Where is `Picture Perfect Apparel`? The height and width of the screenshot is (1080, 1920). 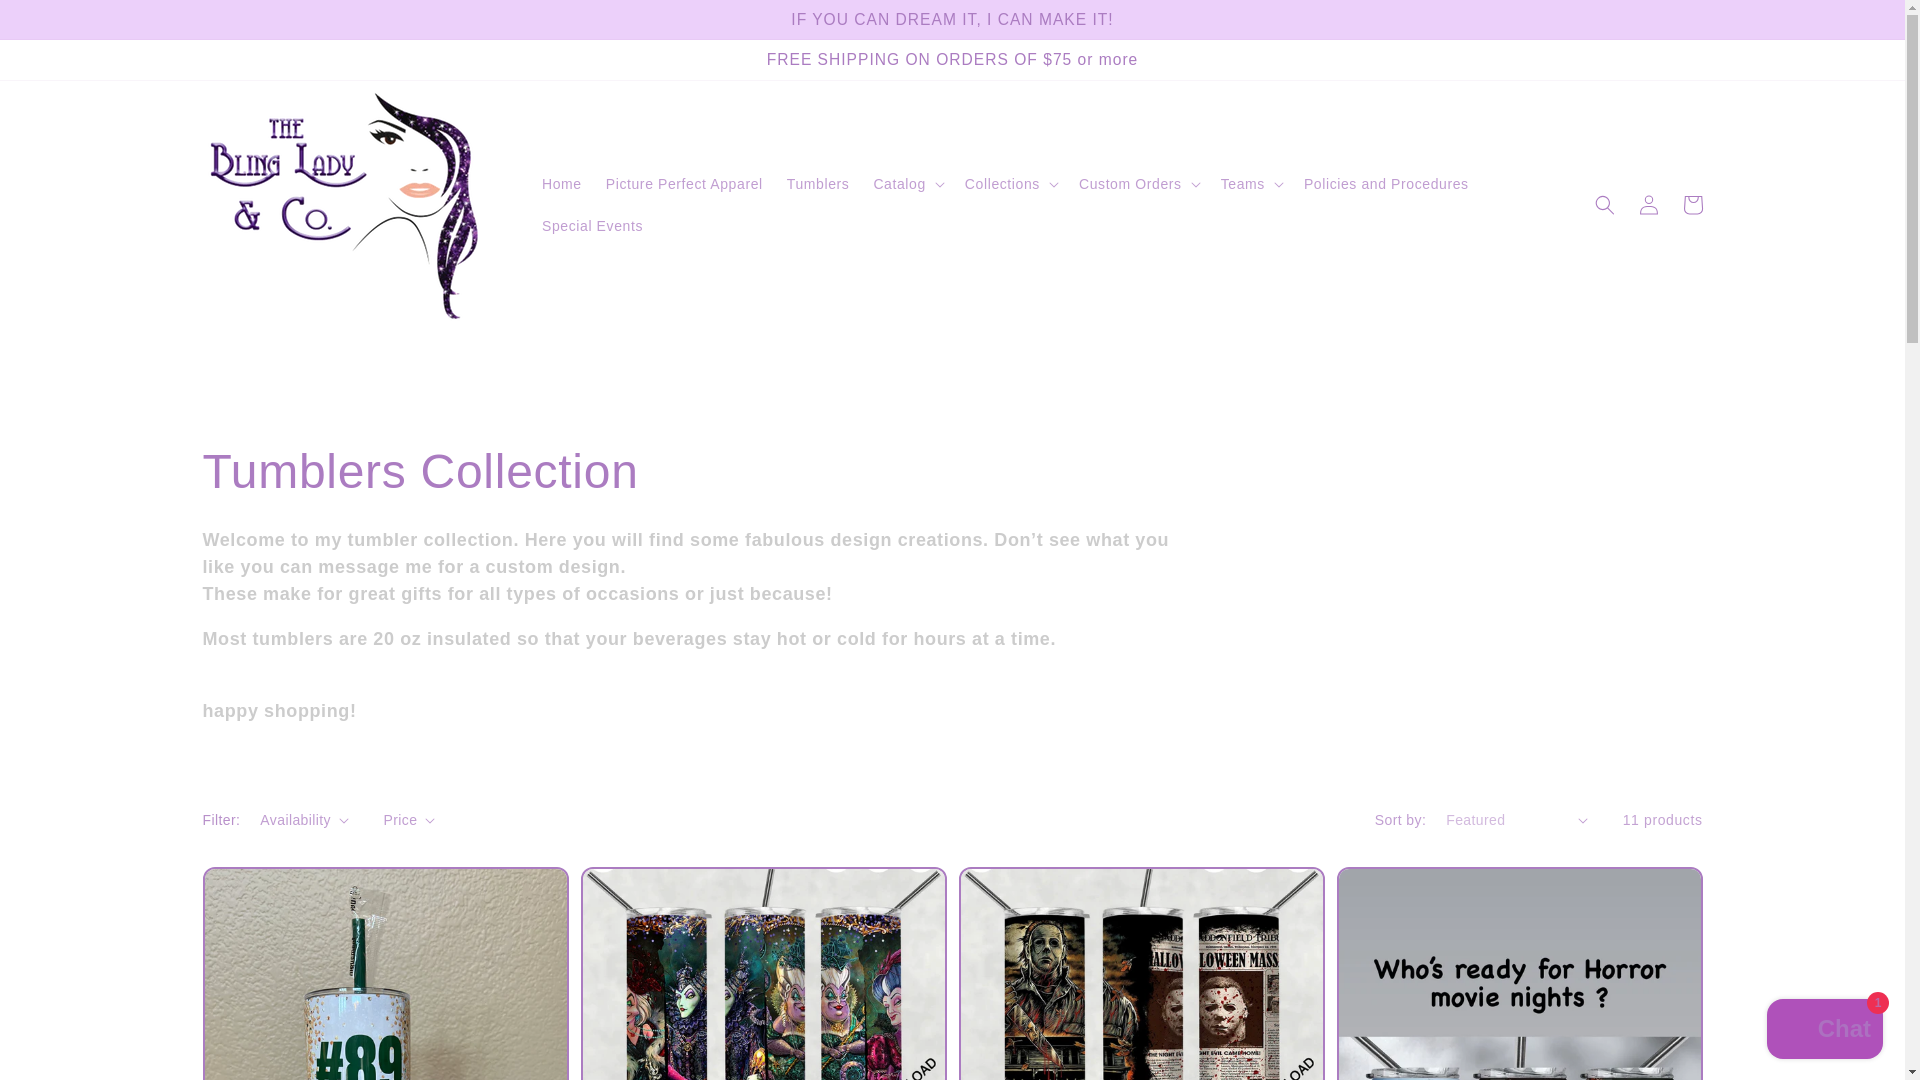 Picture Perfect Apparel is located at coordinates (684, 184).